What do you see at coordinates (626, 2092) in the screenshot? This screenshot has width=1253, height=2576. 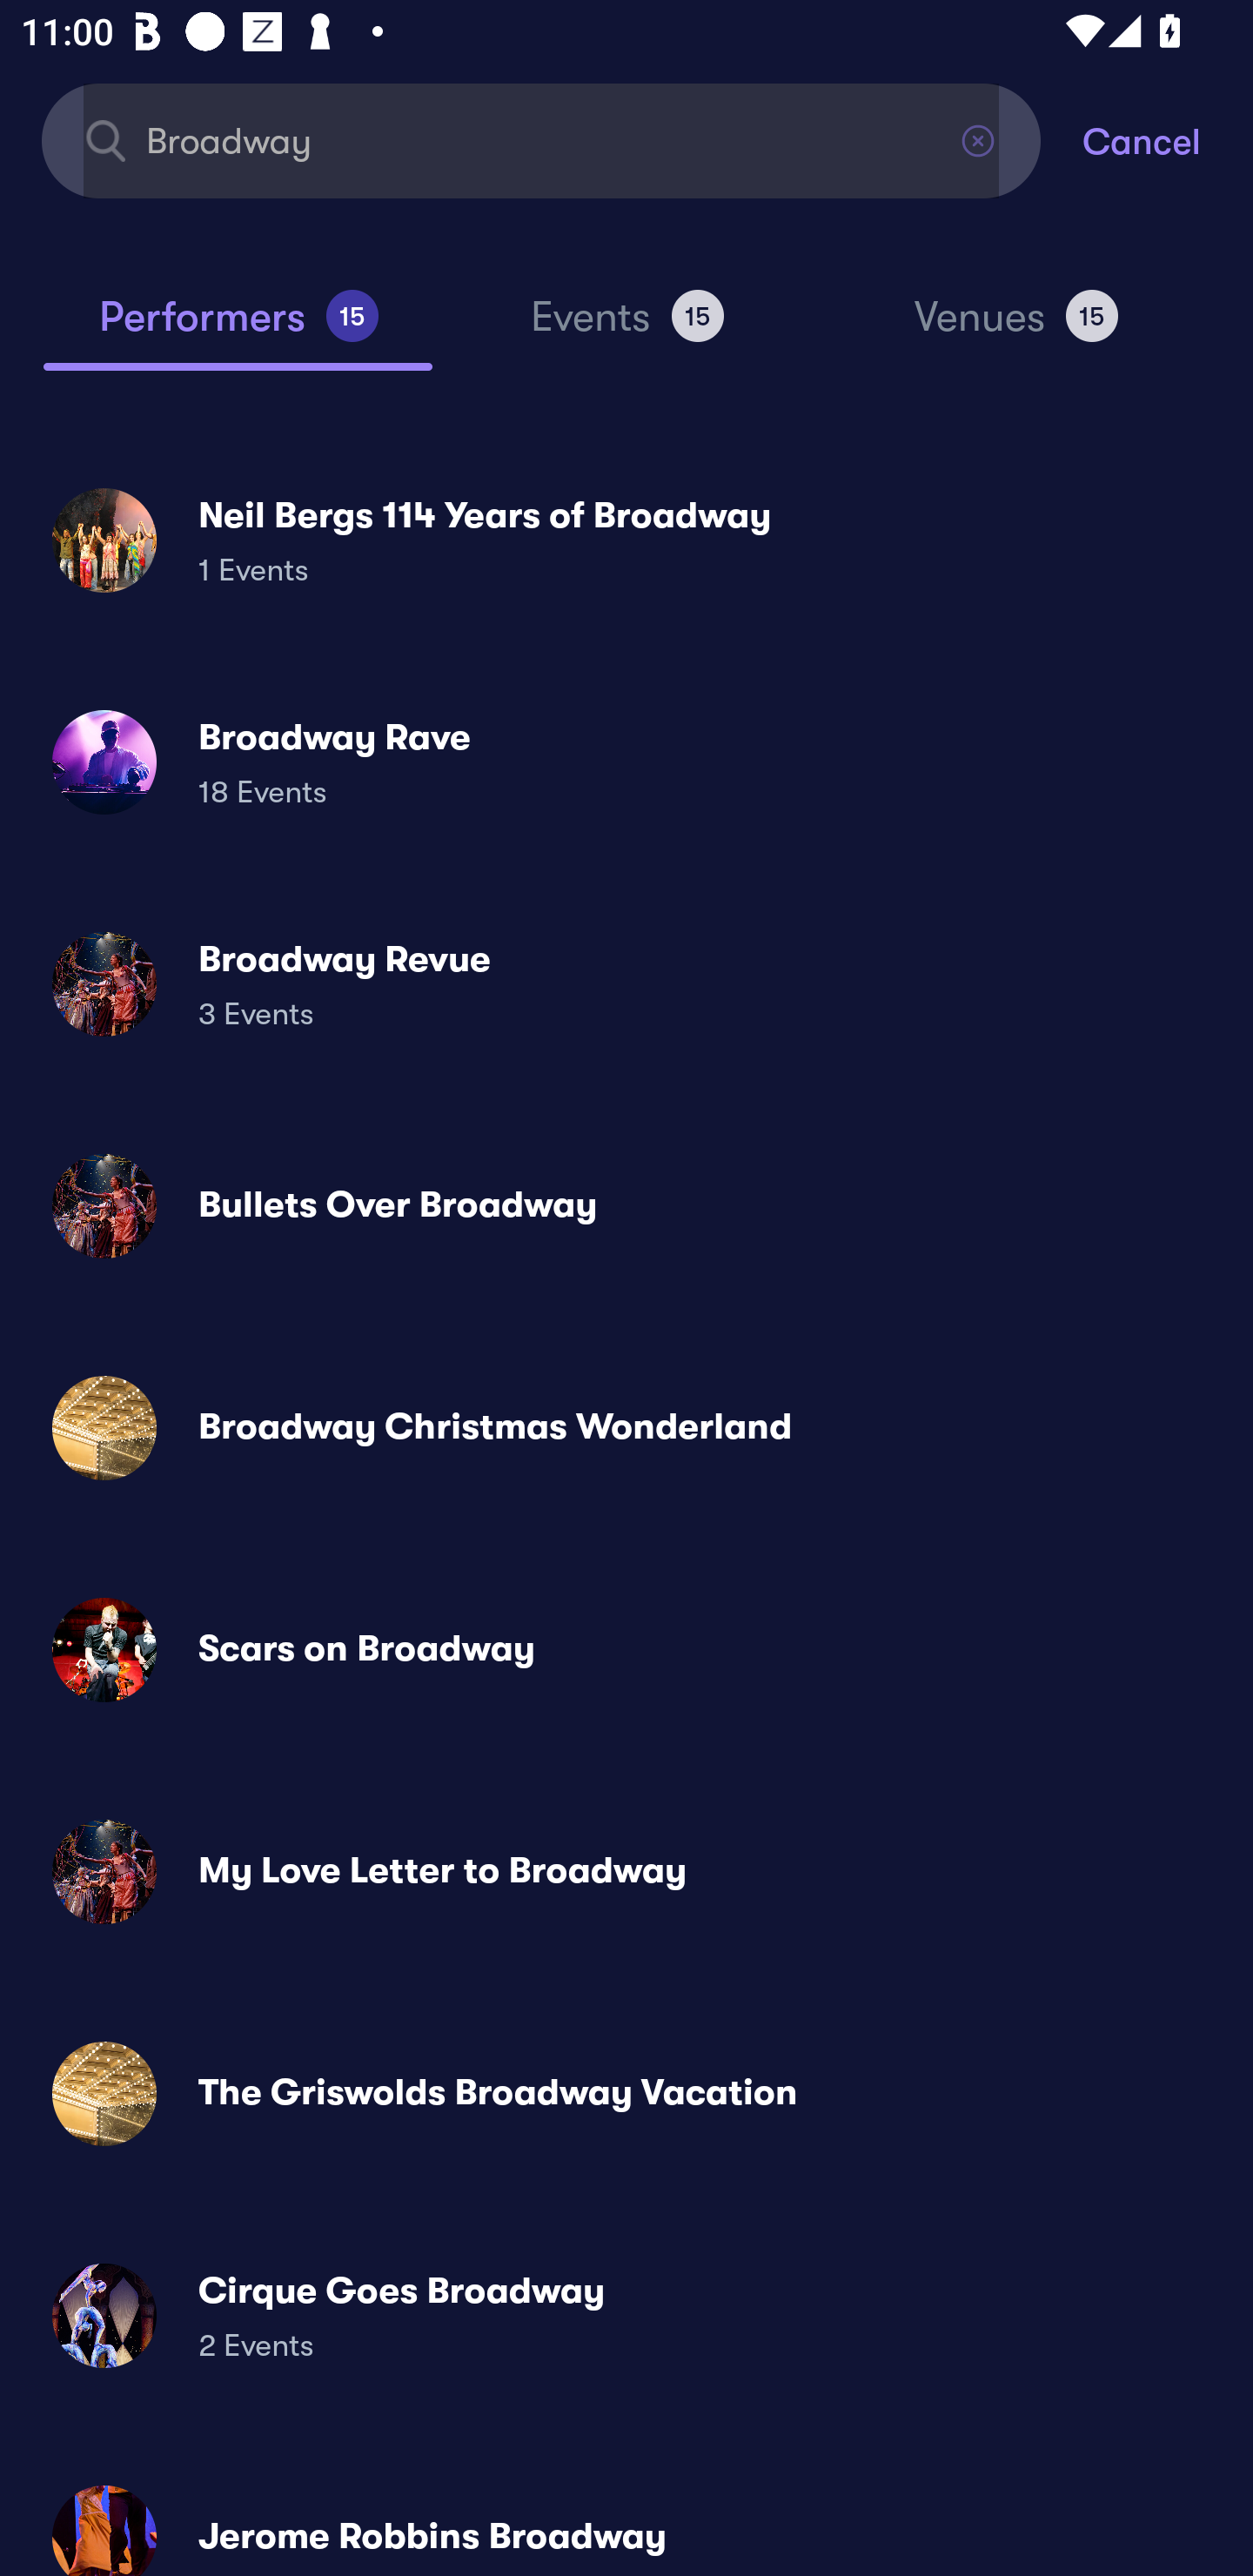 I see `The Griswolds Broadway Vacation` at bounding box center [626, 2092].